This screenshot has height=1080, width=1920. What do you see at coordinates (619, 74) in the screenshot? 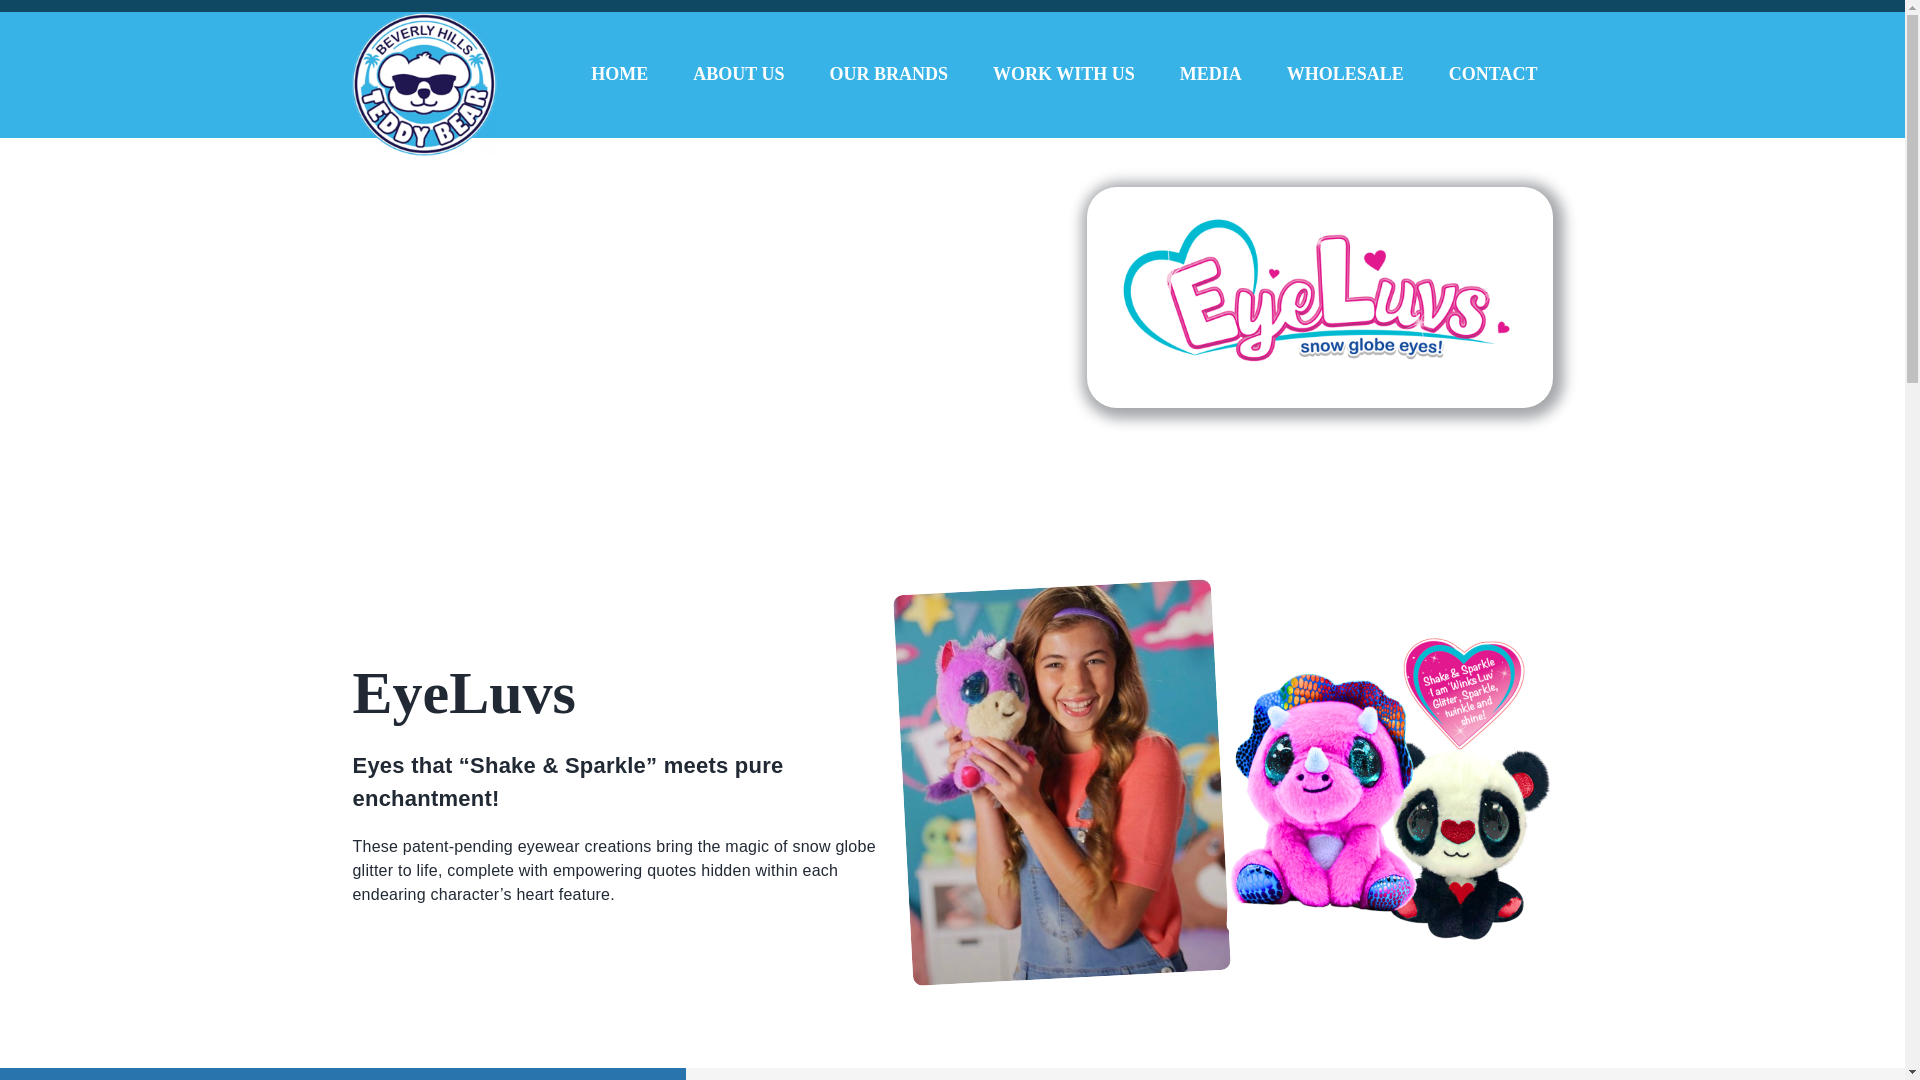
I see `HOME` at bounding box center [619, 74].